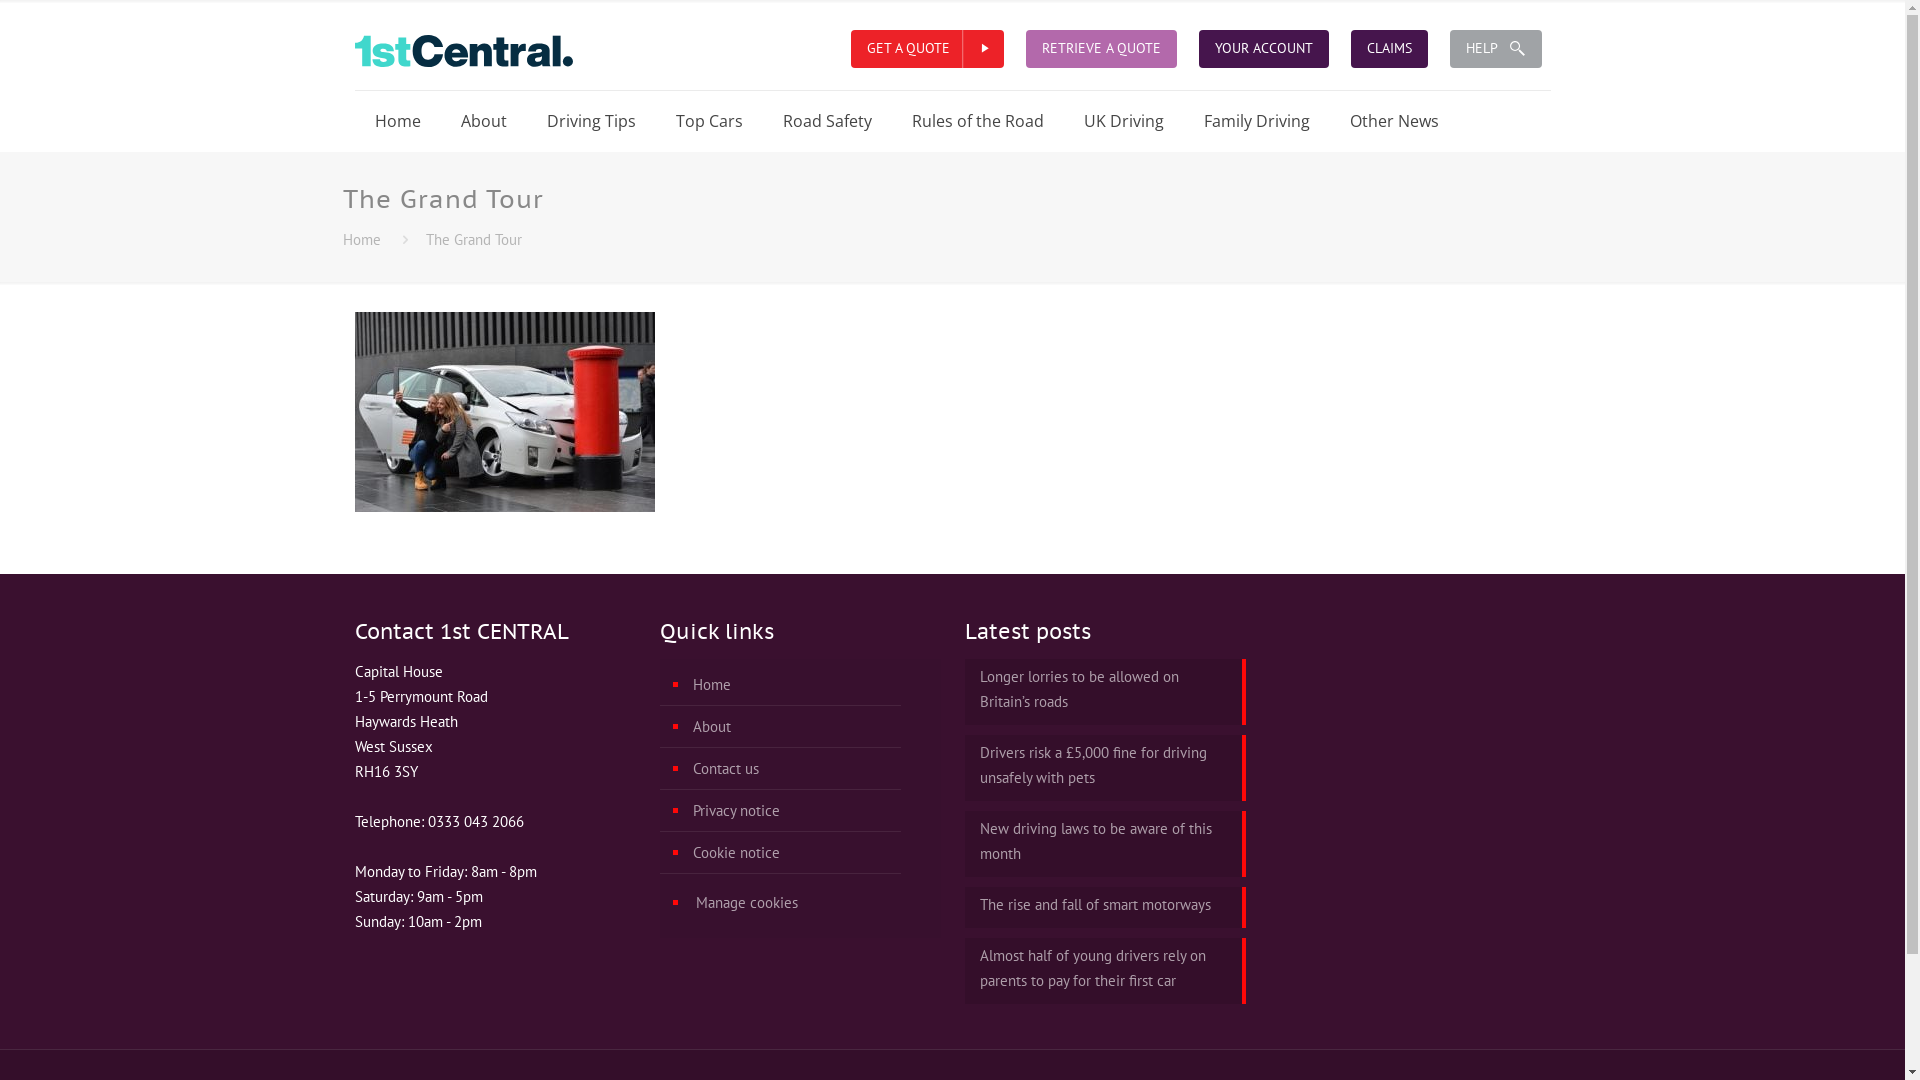 This screenshot has height=1080, width=1920. I want to click on Top Cars, so click(710, 121).